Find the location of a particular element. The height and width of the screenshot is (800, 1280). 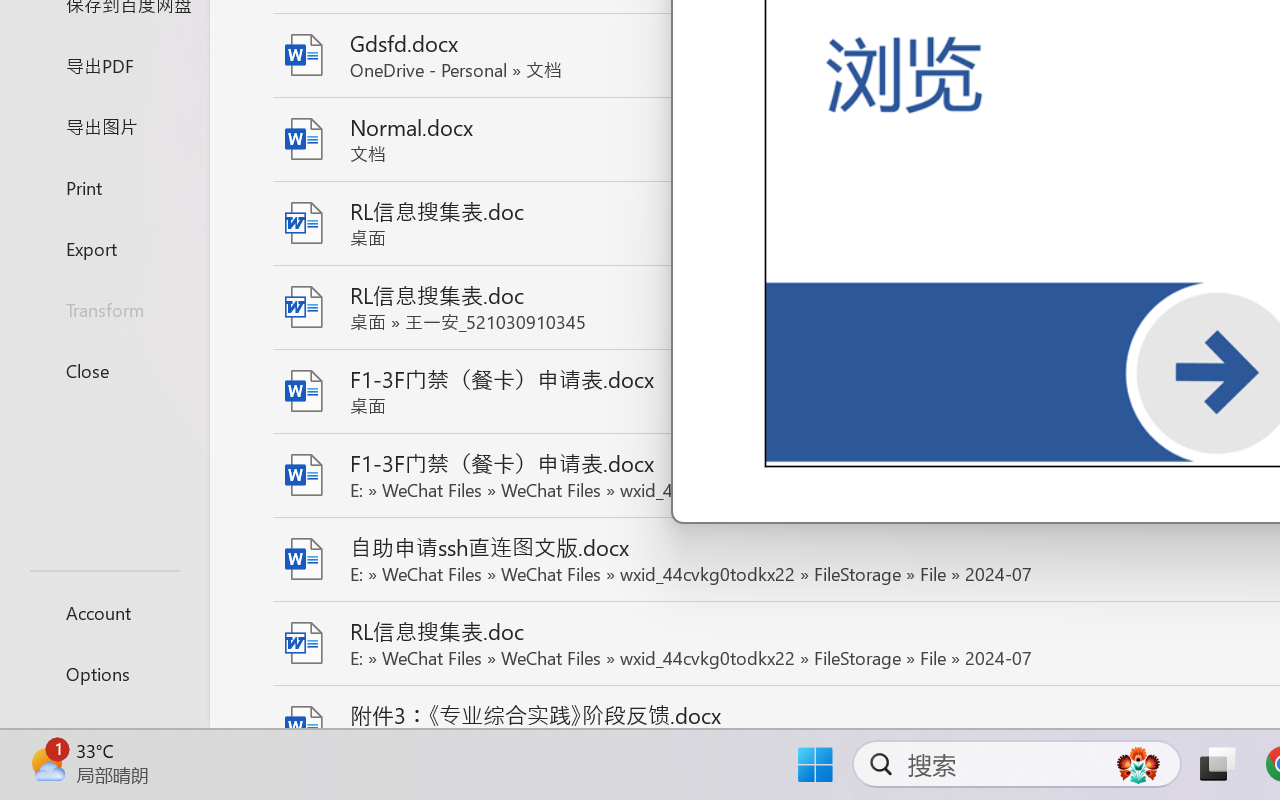

Options is located at coordinates (104, 674).